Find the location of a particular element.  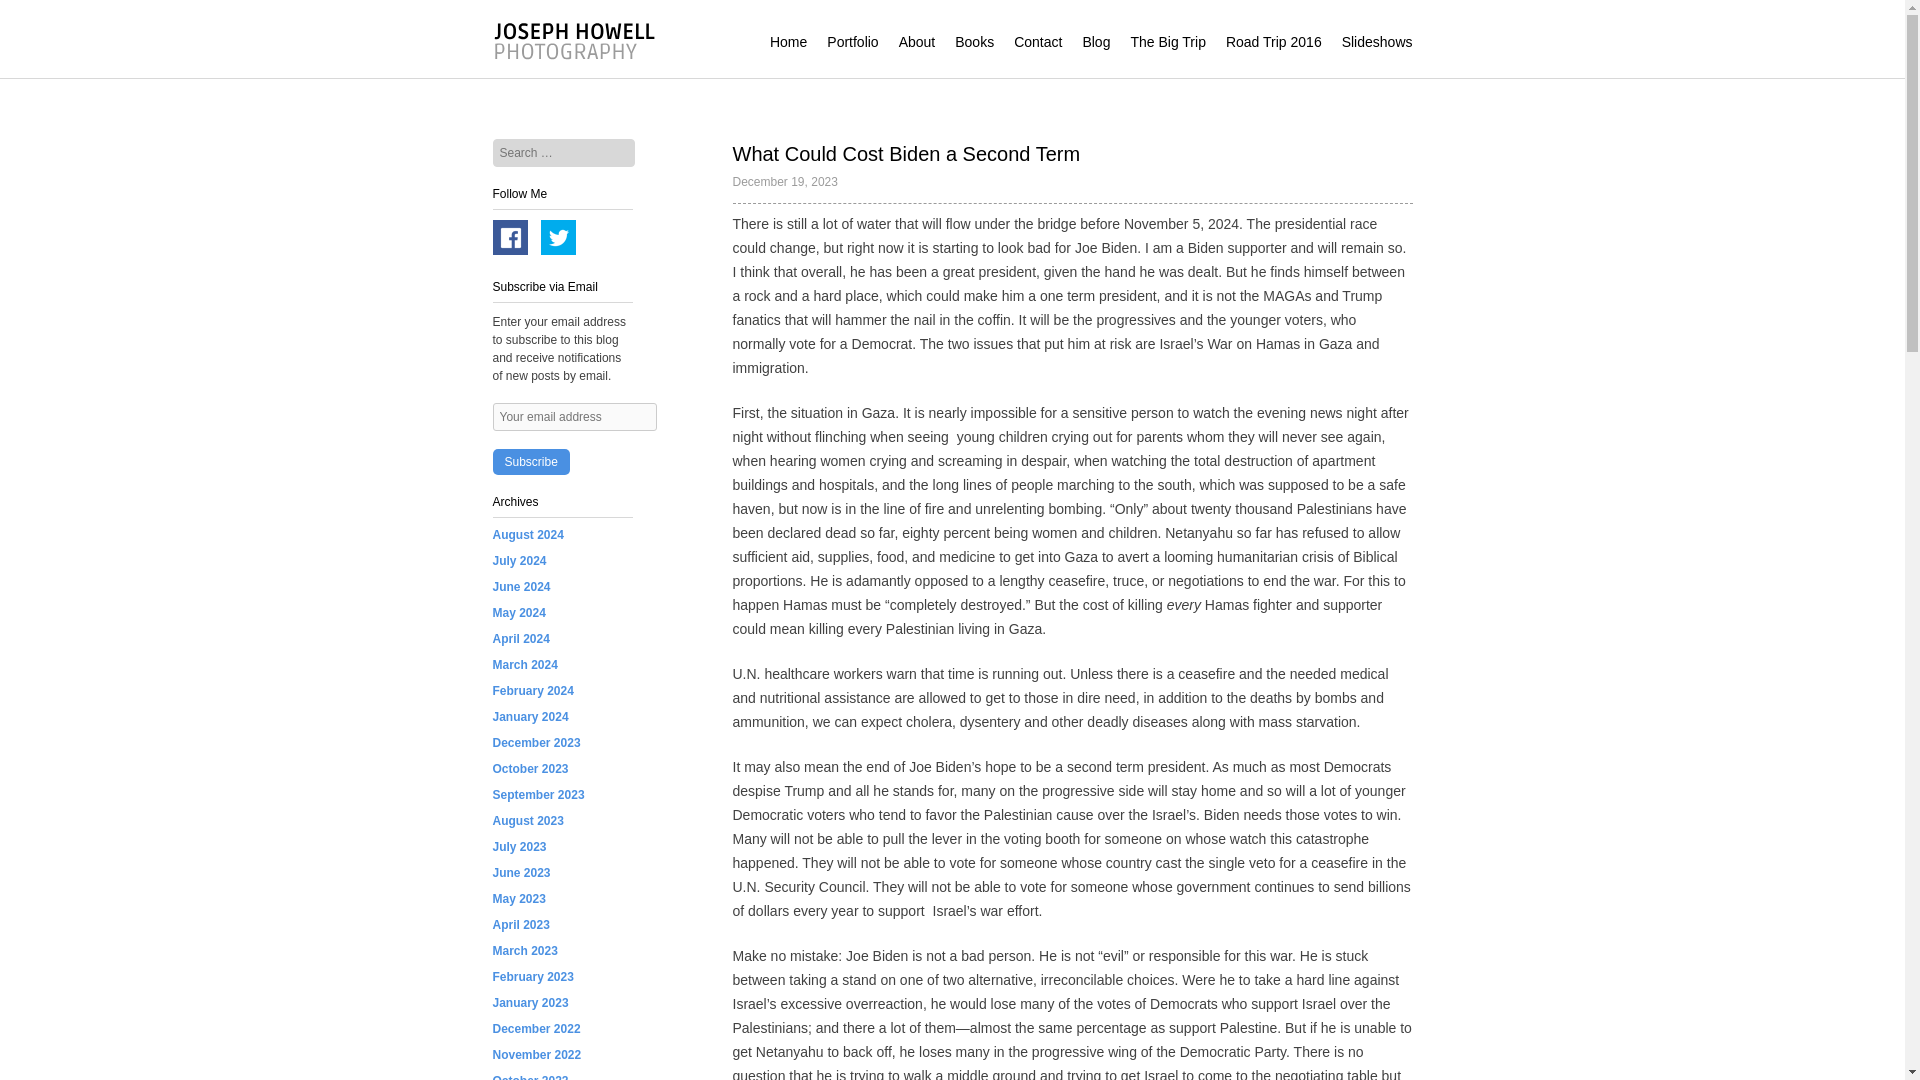

Slideshows is located at coordinates (1378, 42).